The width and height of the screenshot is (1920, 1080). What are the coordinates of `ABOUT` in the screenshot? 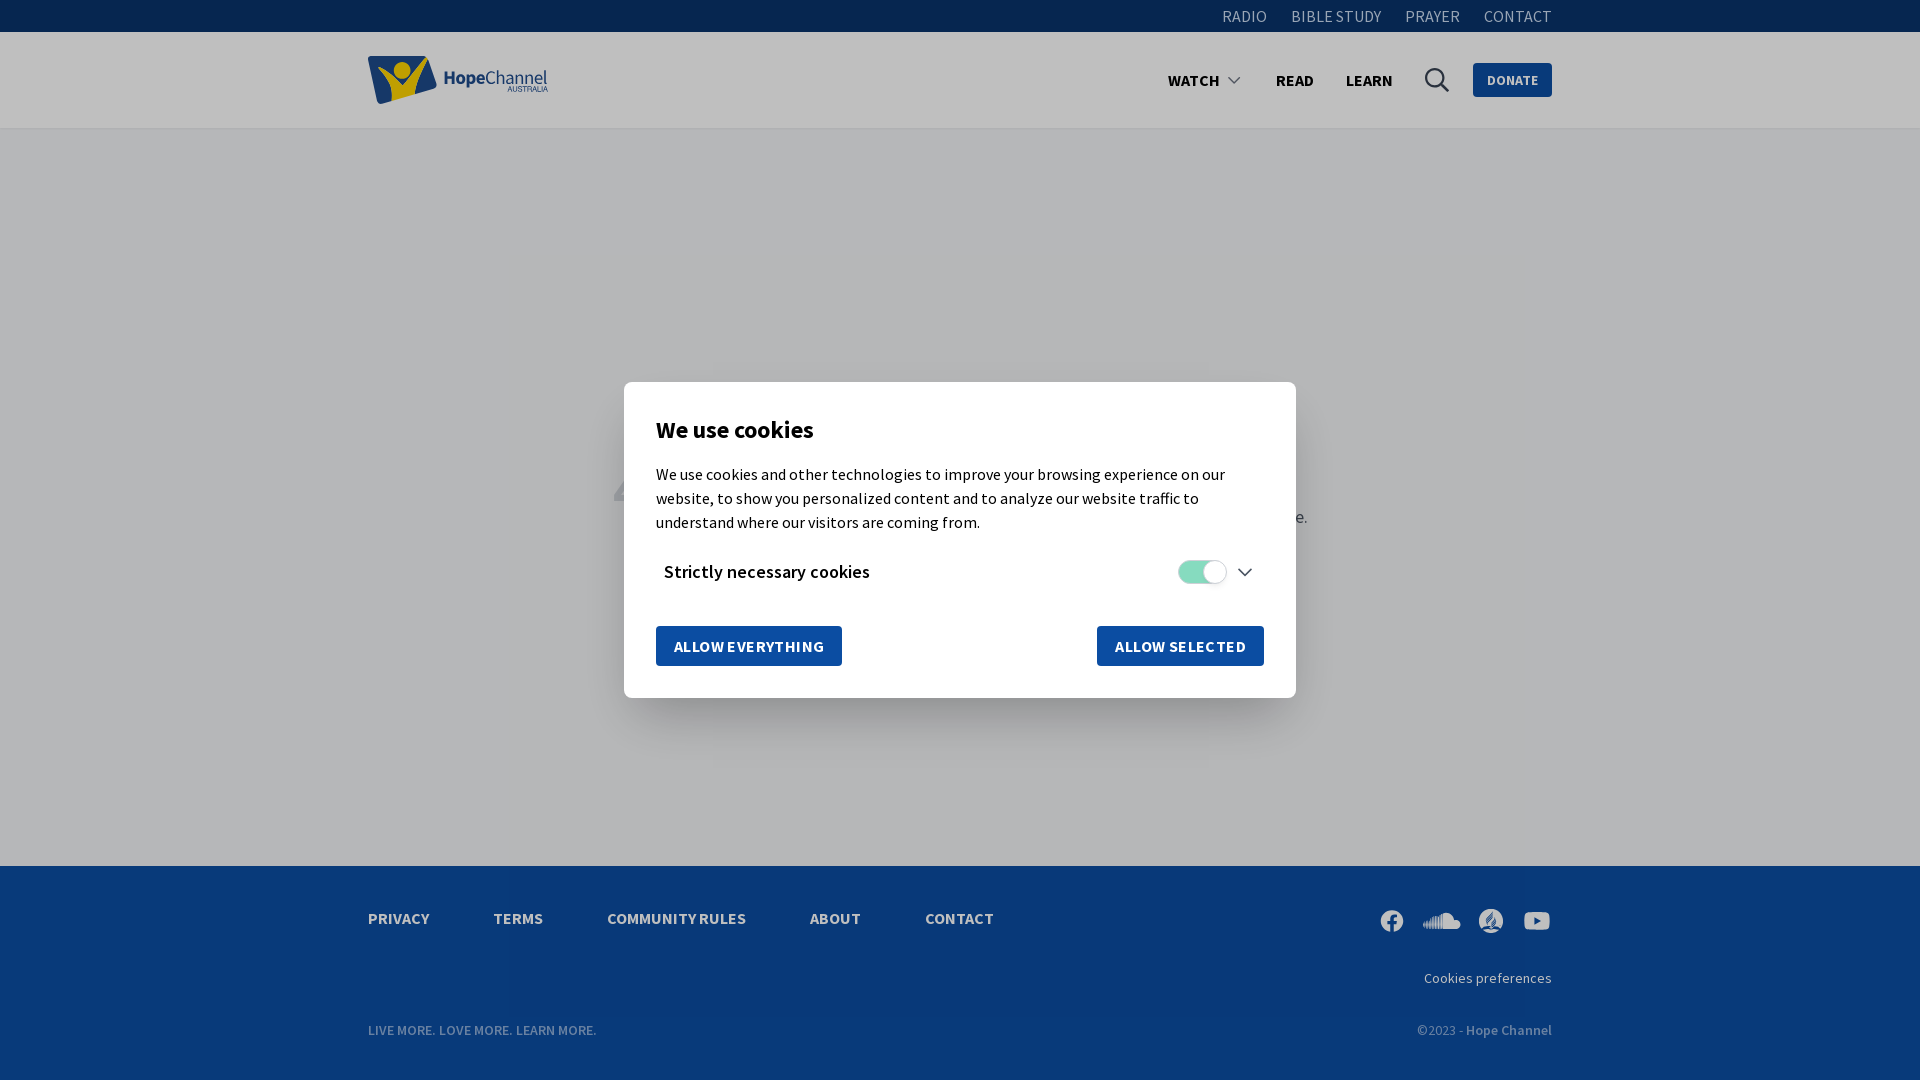 It's located at (836, 918).